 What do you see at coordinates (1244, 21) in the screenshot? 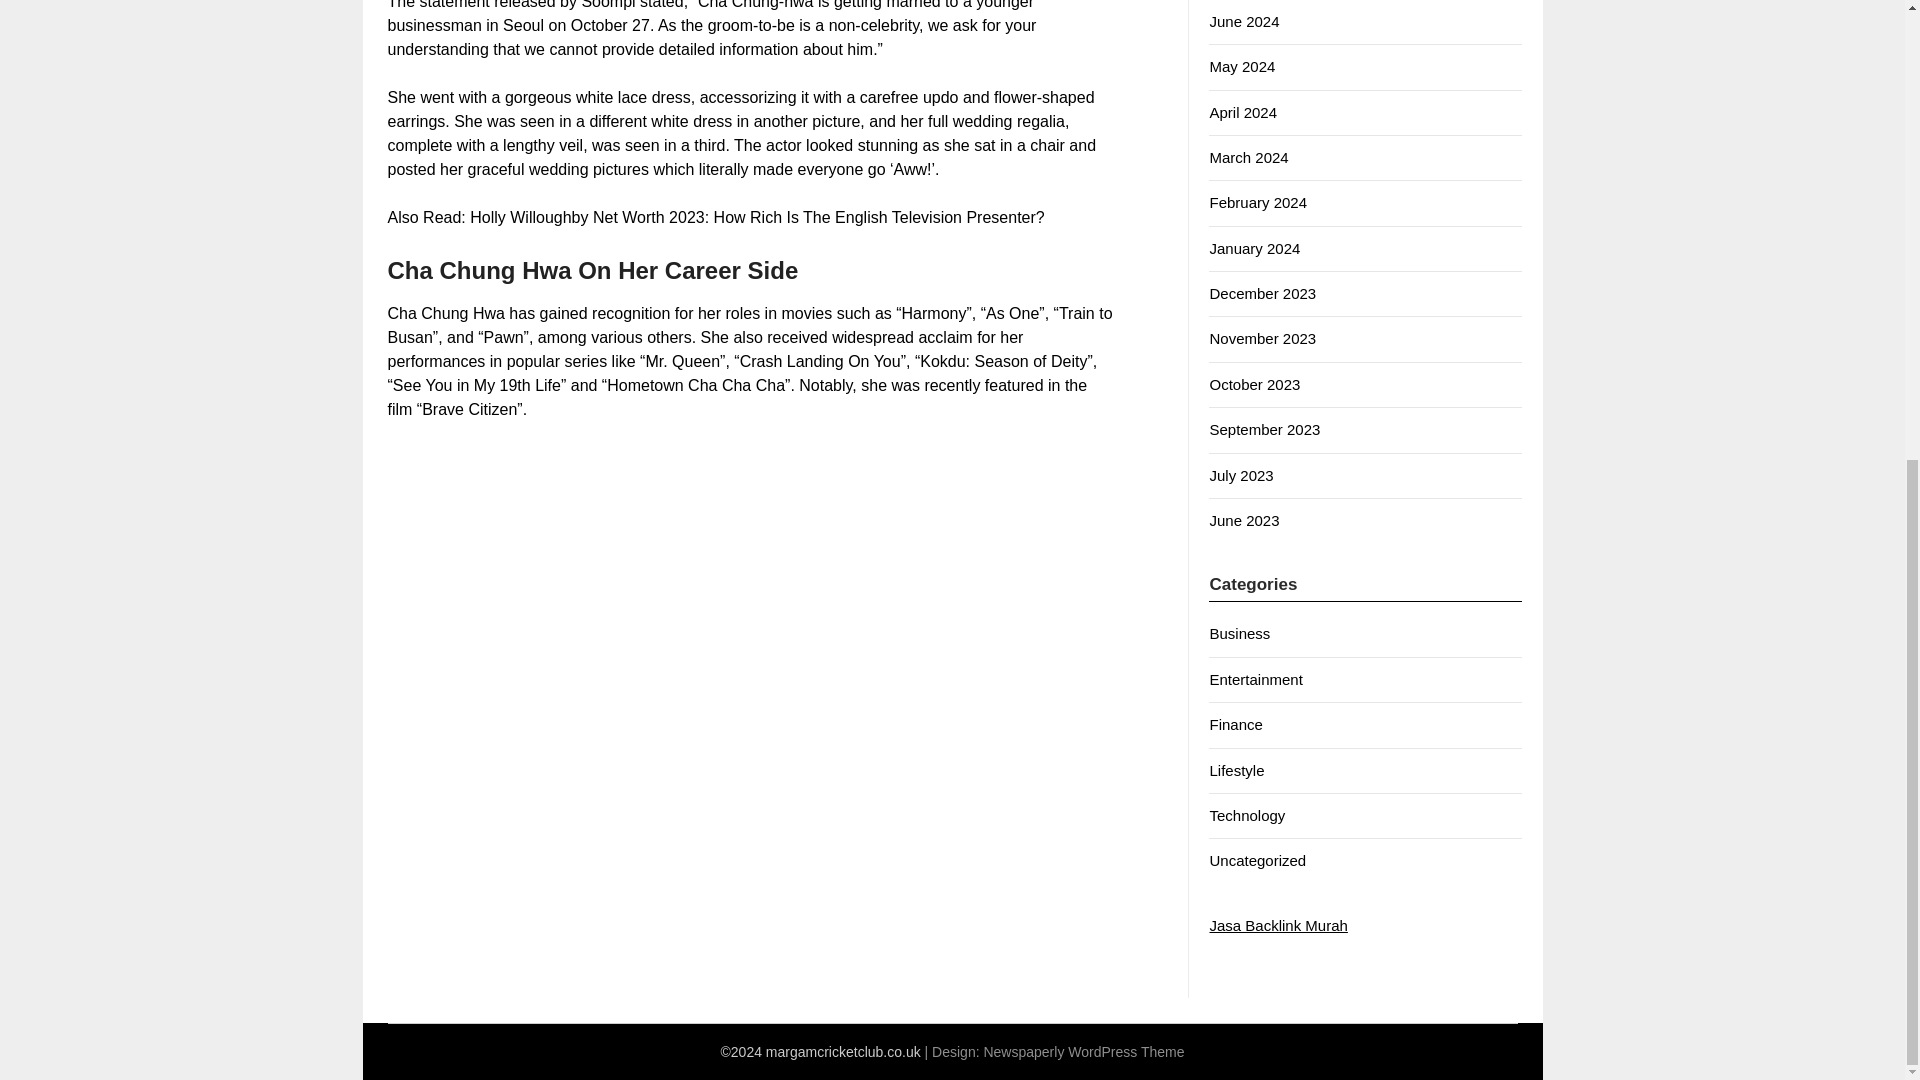
I see `June 2024` at bounding box center [1244, 21].